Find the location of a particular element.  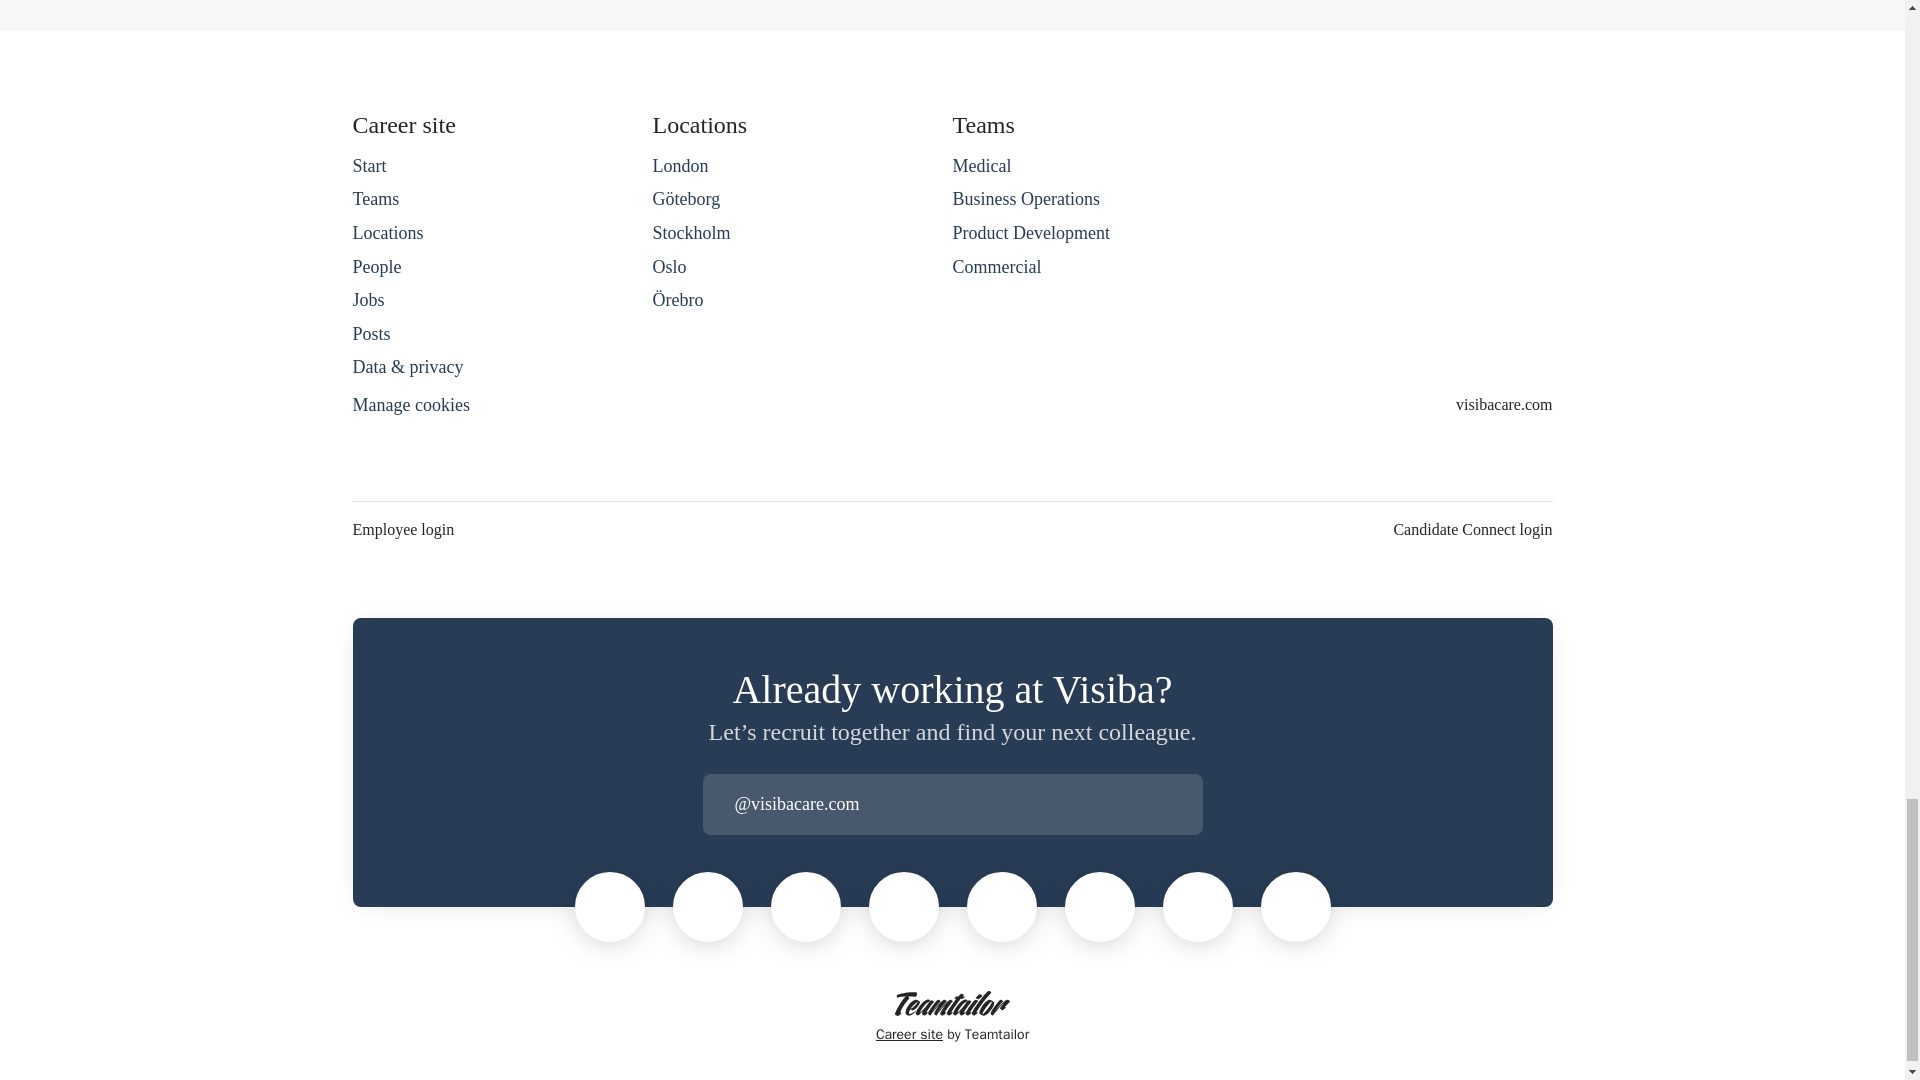

Oslo is located at coordinates (668, 266).